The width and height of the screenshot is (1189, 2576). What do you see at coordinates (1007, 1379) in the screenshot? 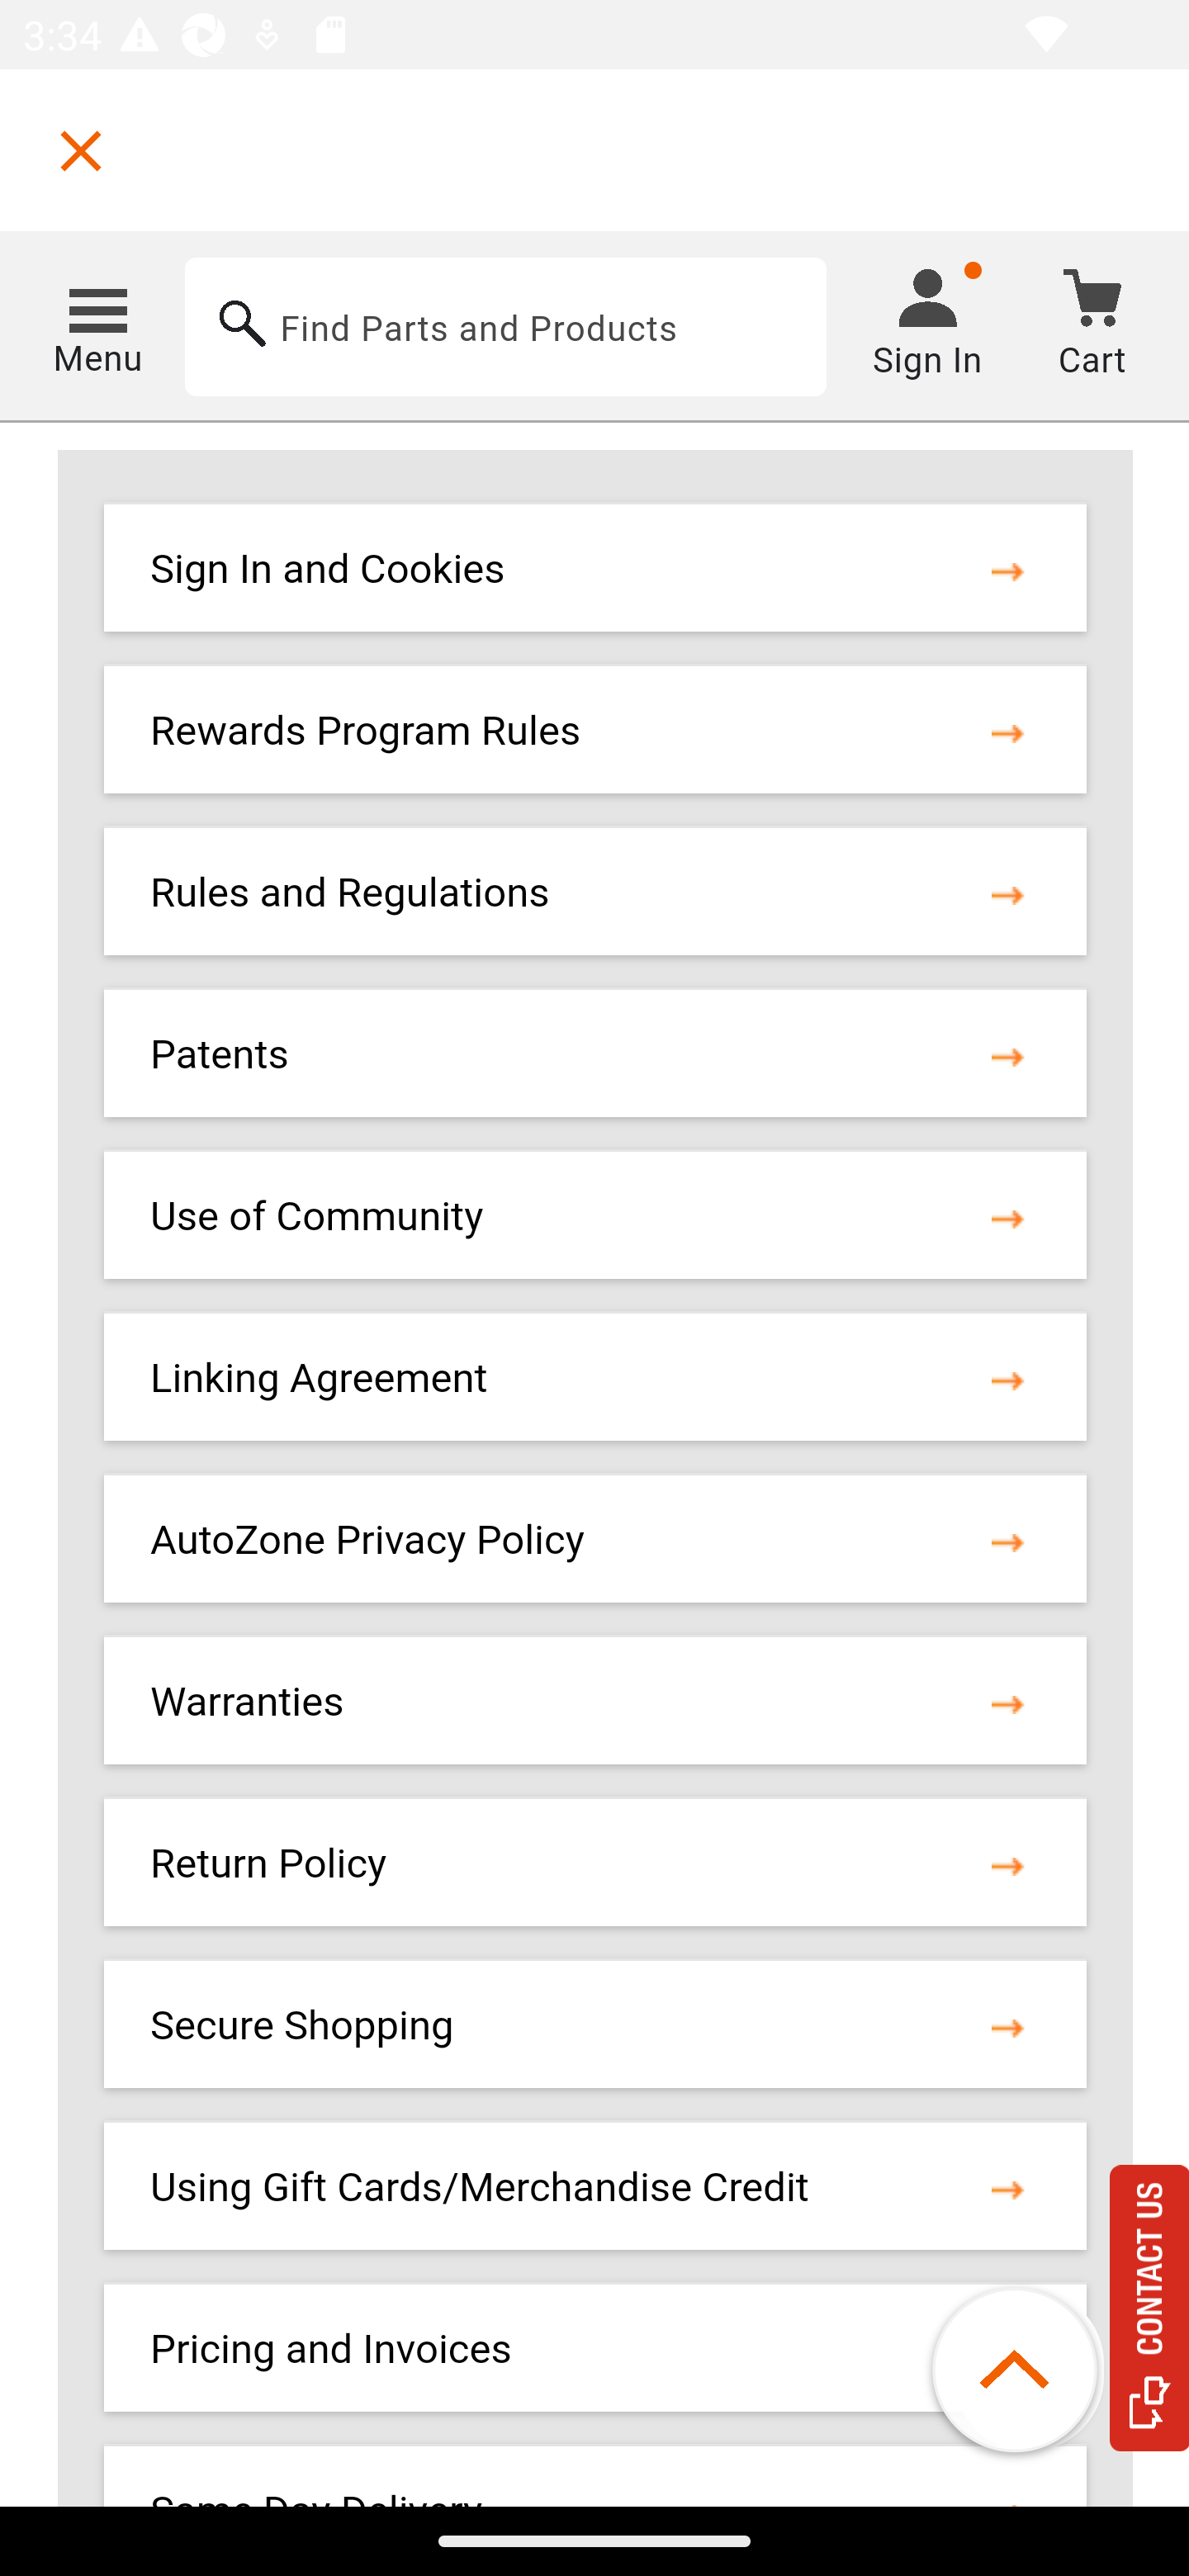
I see `termsAndConditions#linkingAgreement` at bounding box center [1007, 1379].